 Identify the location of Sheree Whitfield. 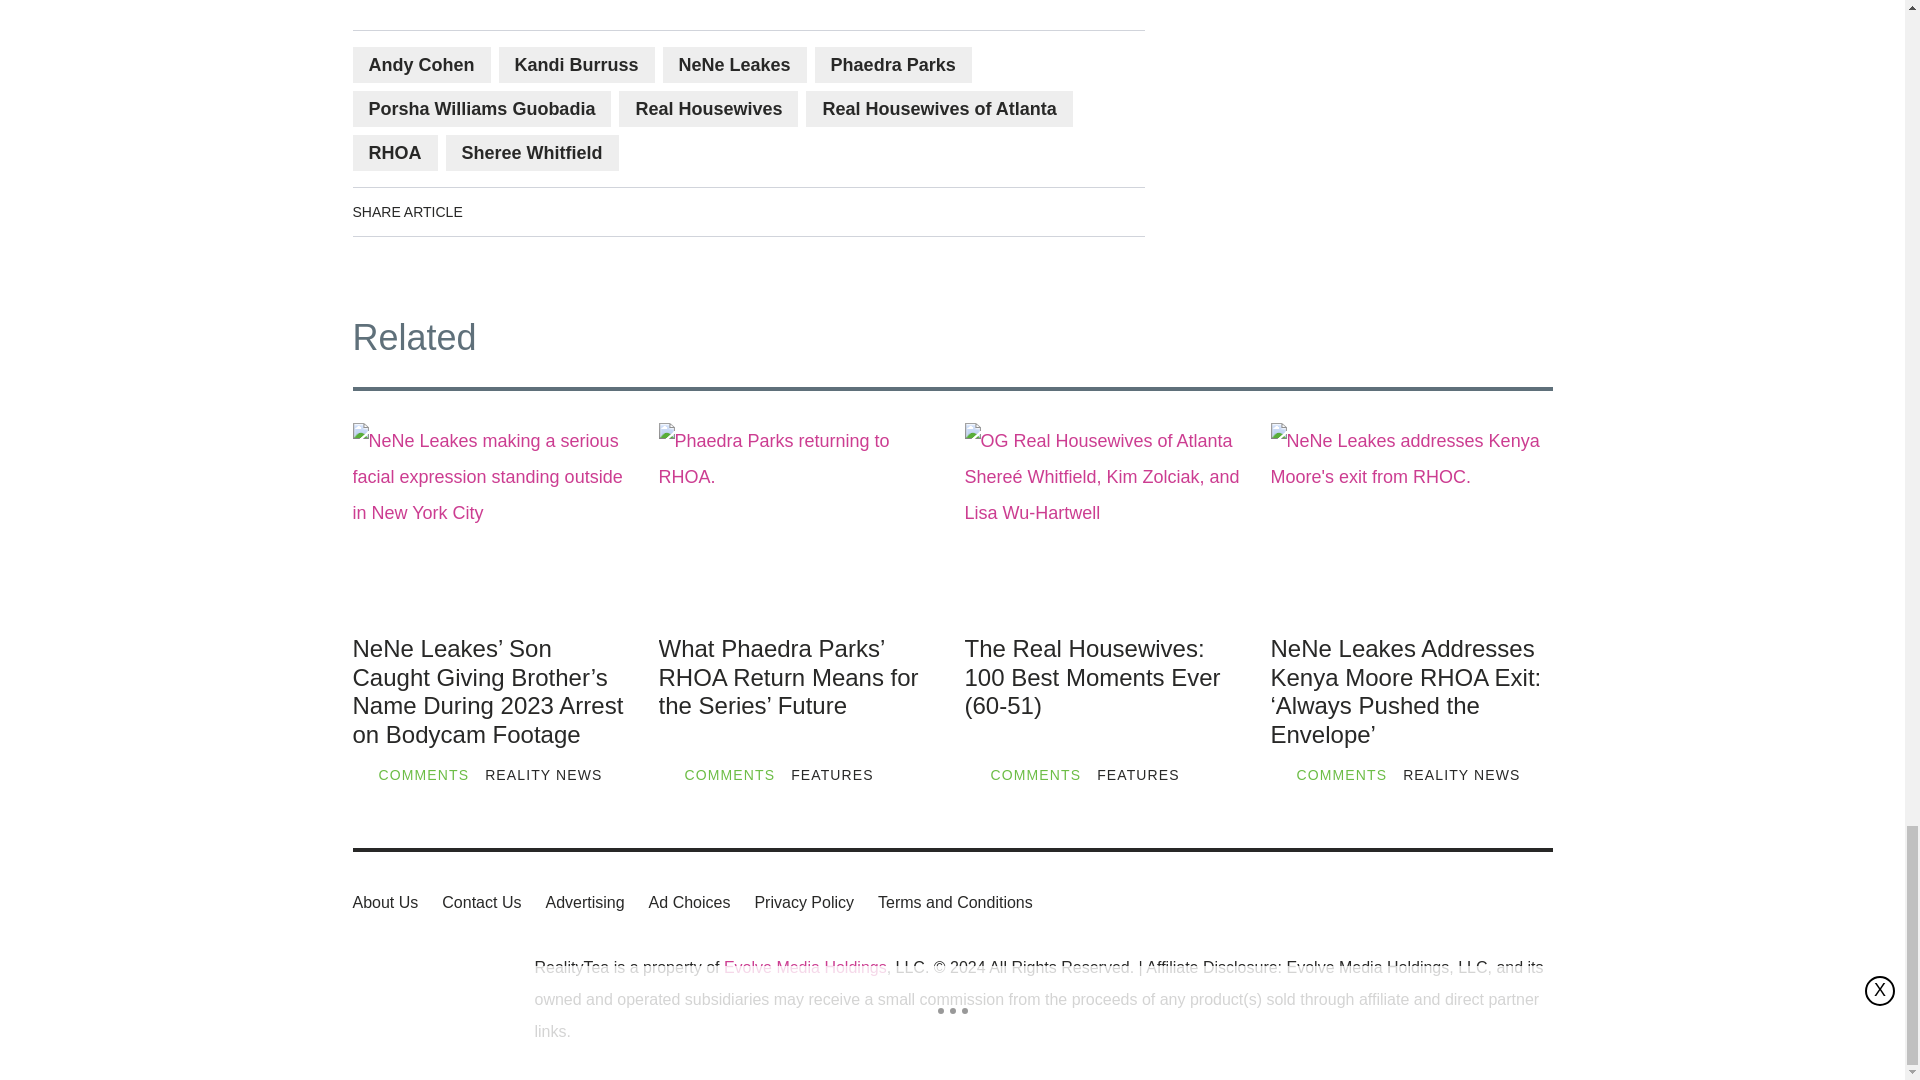
(532, 152).